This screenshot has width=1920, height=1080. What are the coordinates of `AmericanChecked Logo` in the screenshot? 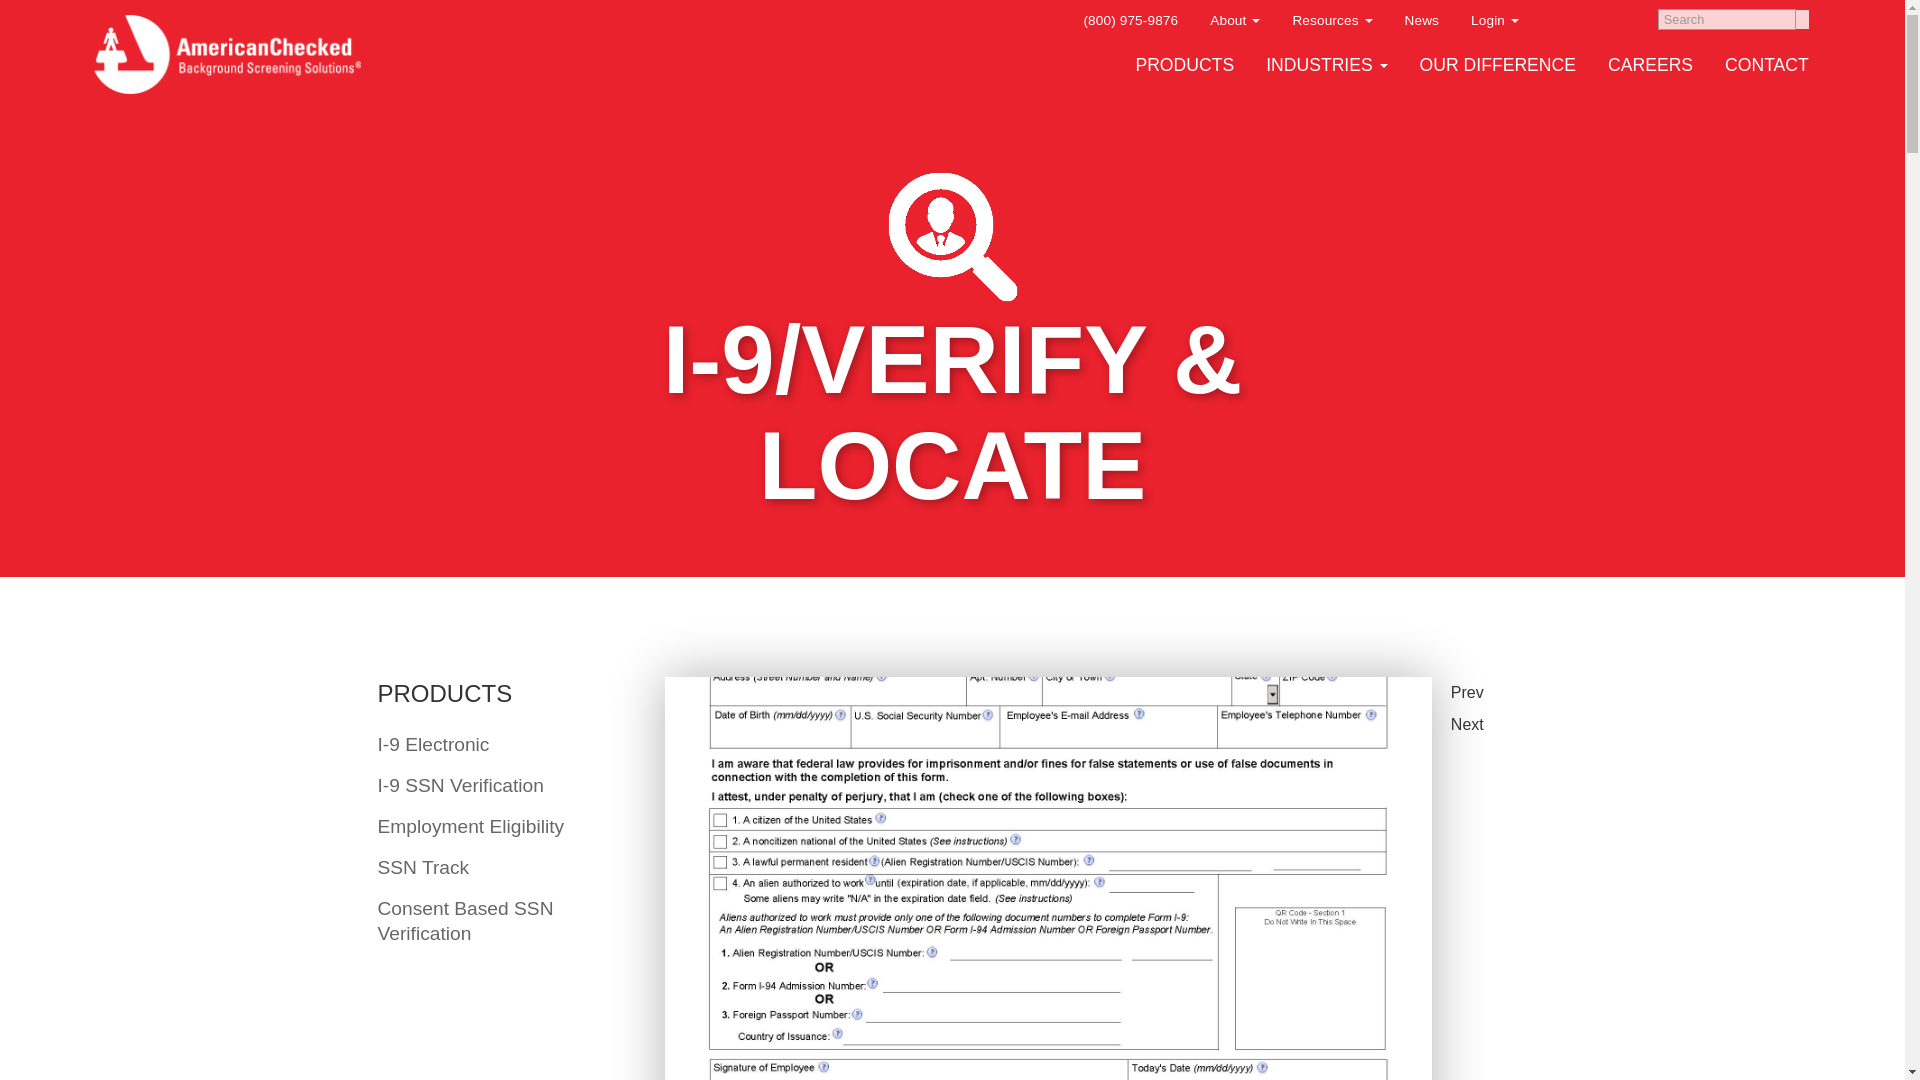 It's located at (225, 54).